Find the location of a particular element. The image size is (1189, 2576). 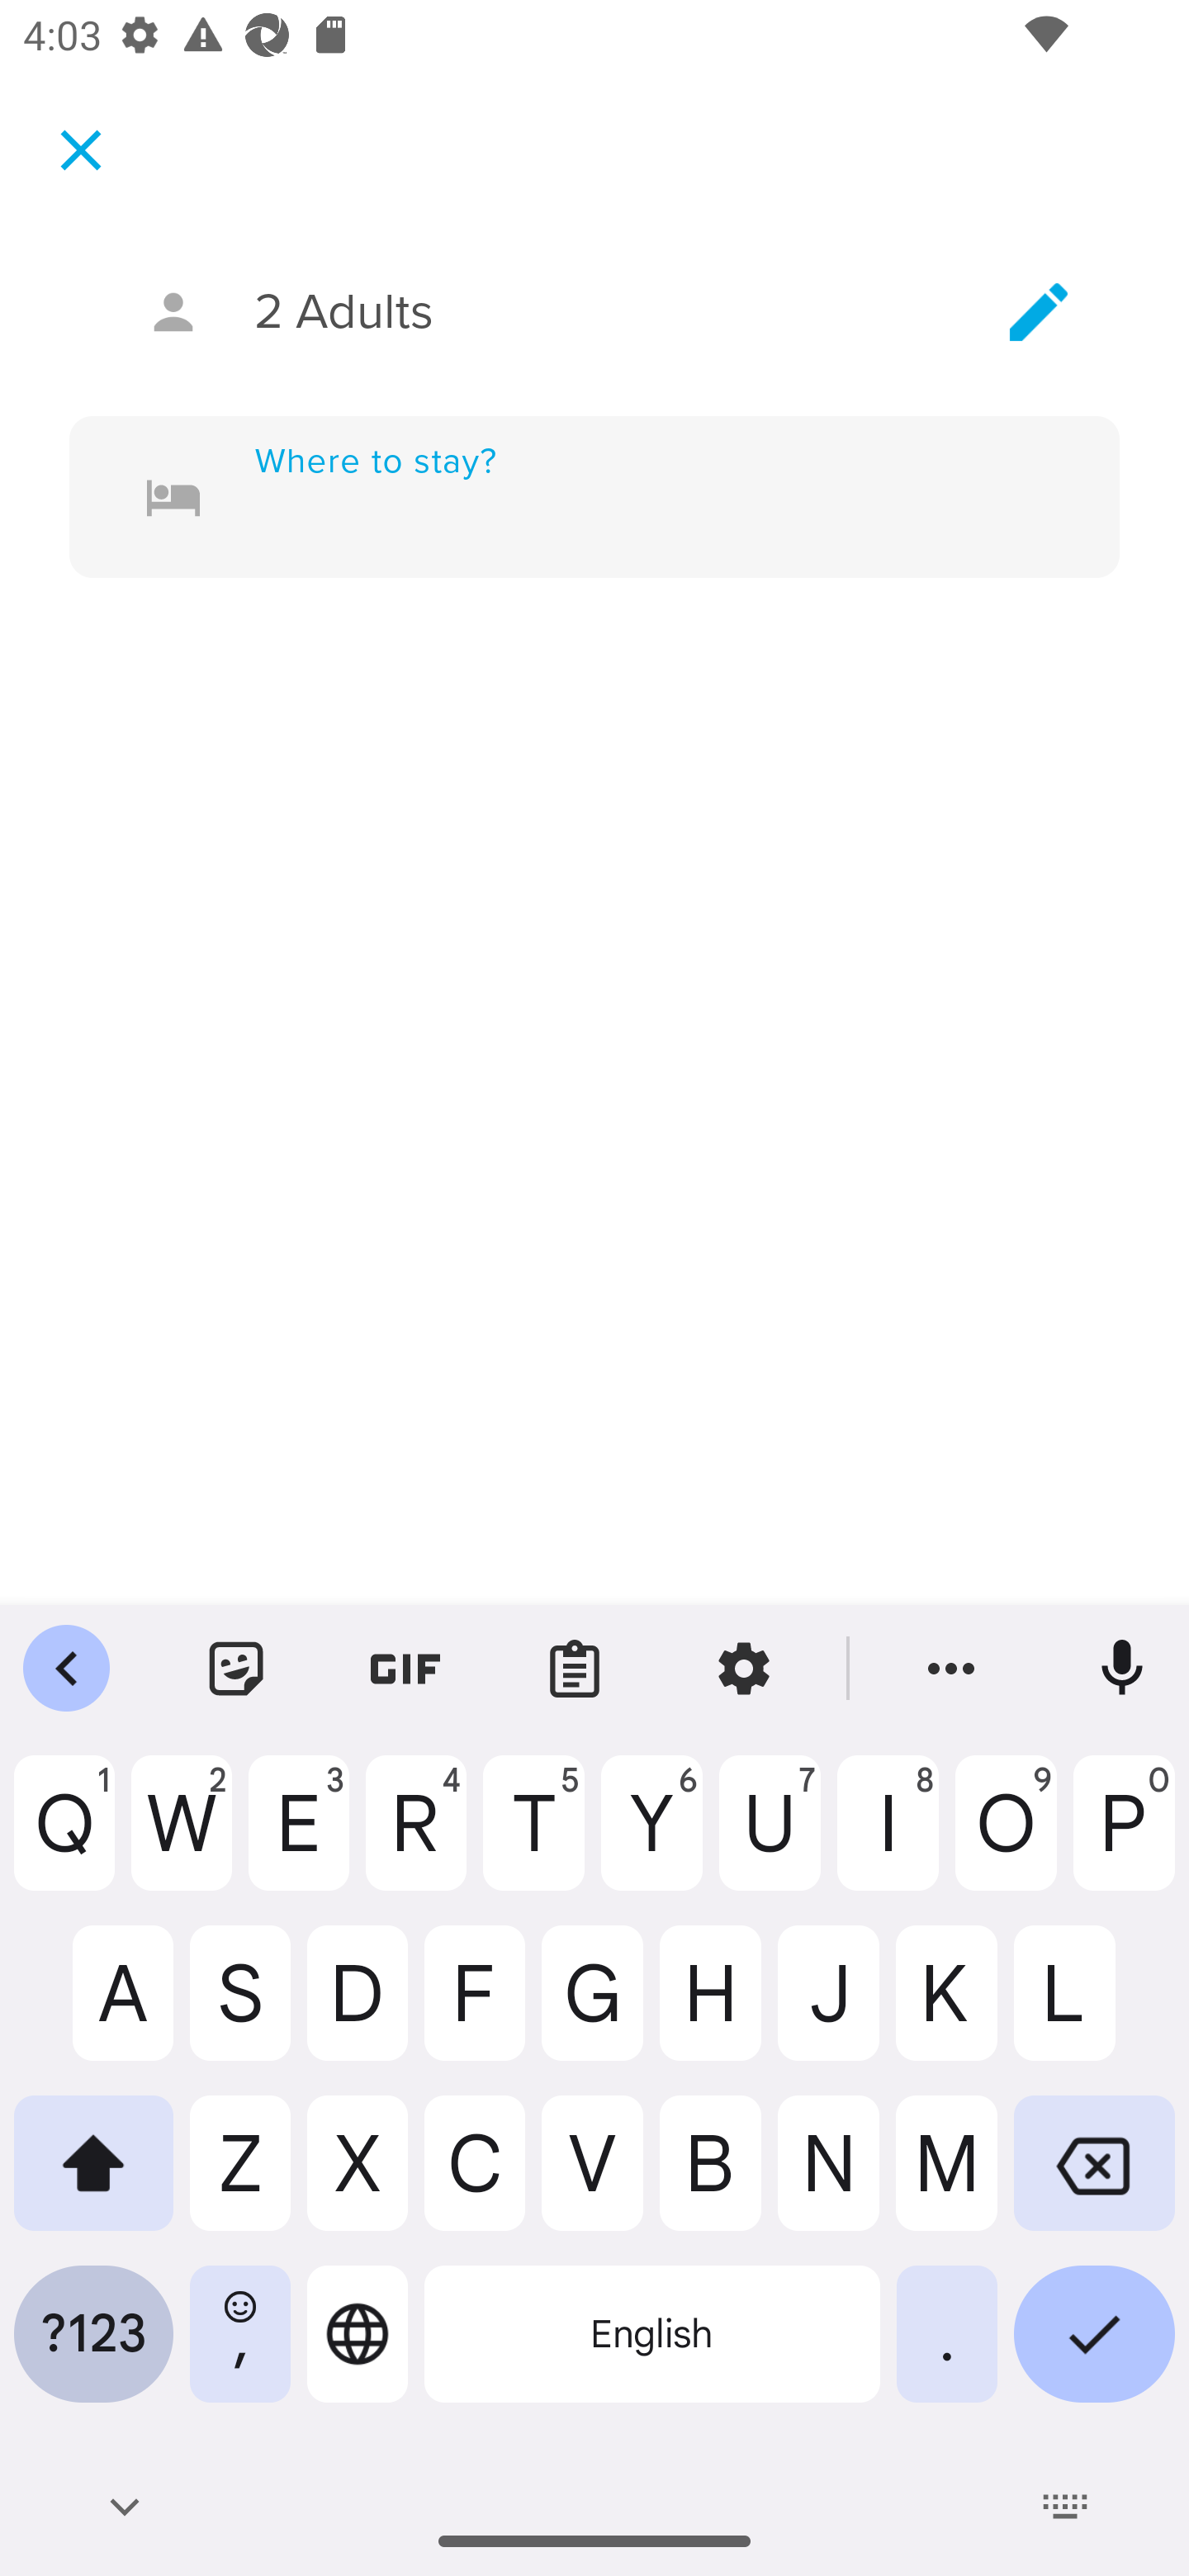

2 Adults is located at coordinates (594, 312).